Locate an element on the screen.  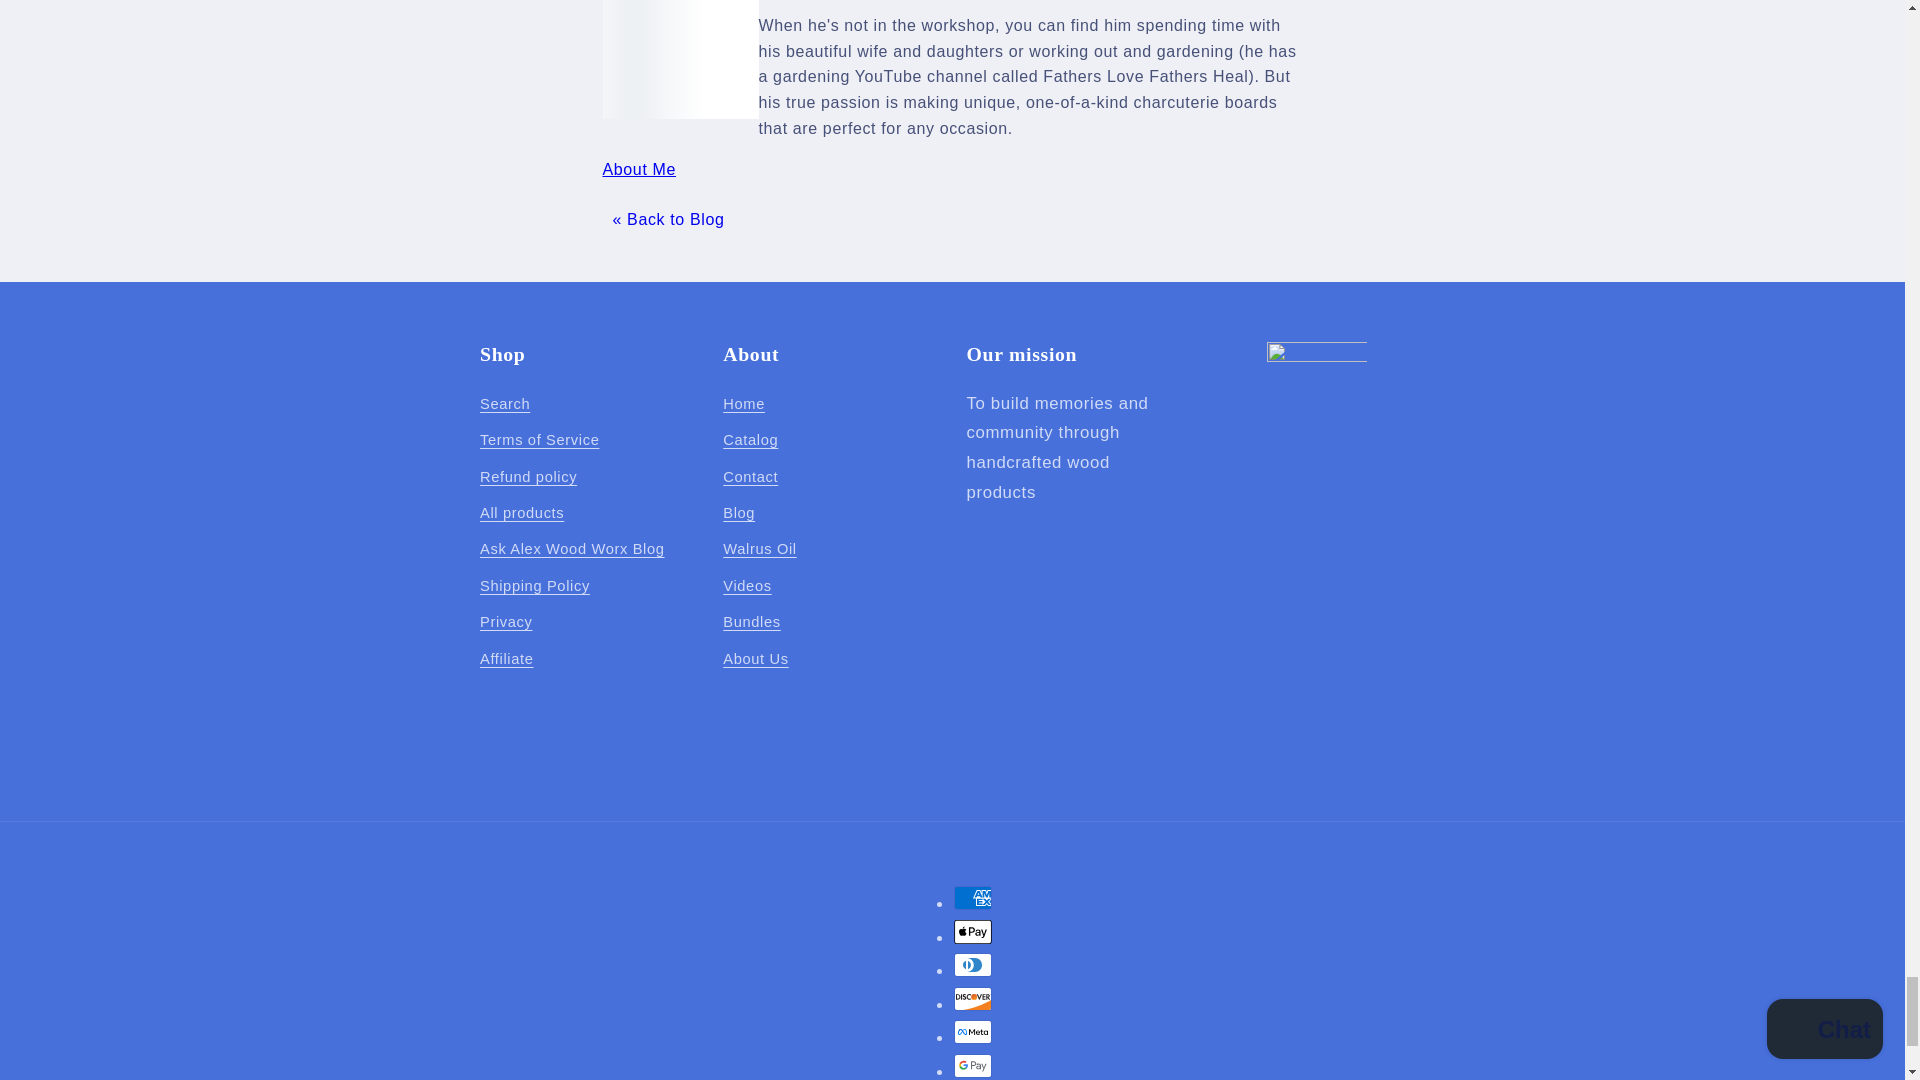
Diners Club is located at coordinates (973, 964).